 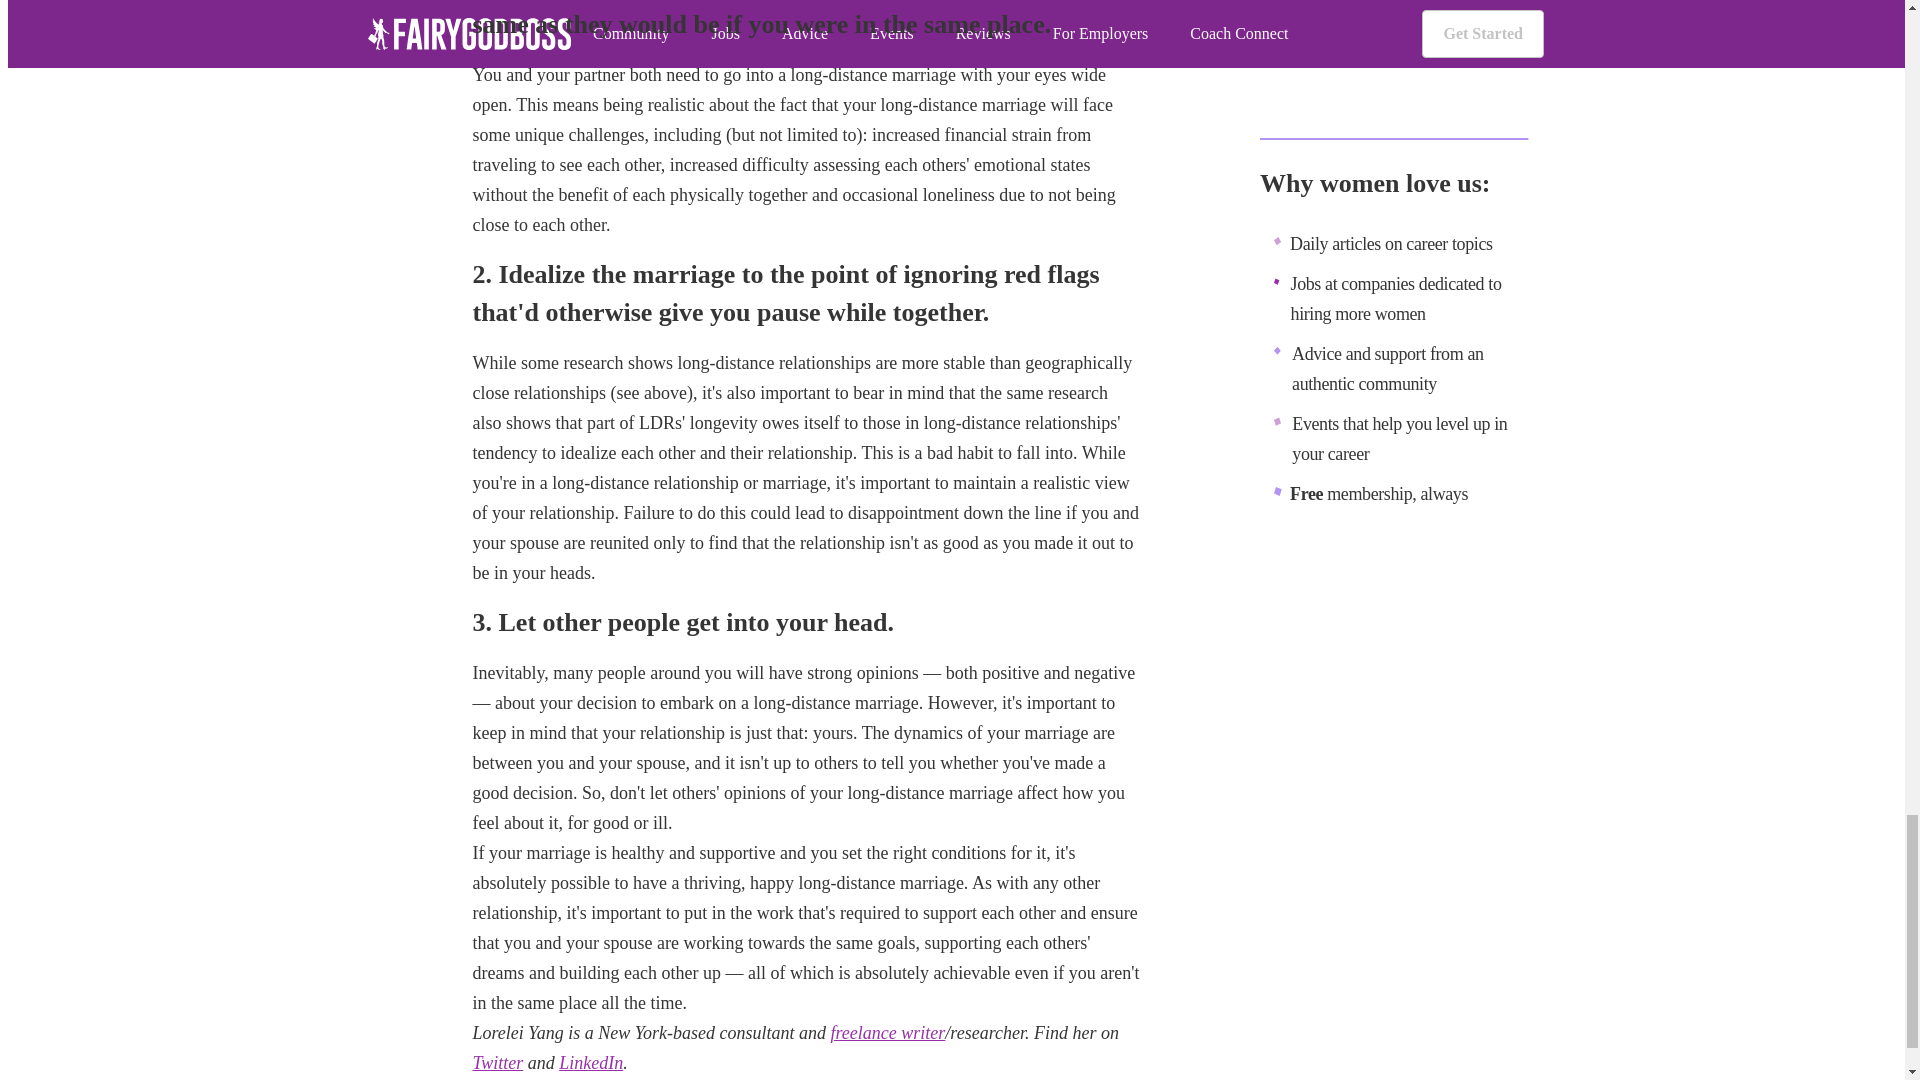 I want to click on freelance writer, so click(x=888, y=1032).